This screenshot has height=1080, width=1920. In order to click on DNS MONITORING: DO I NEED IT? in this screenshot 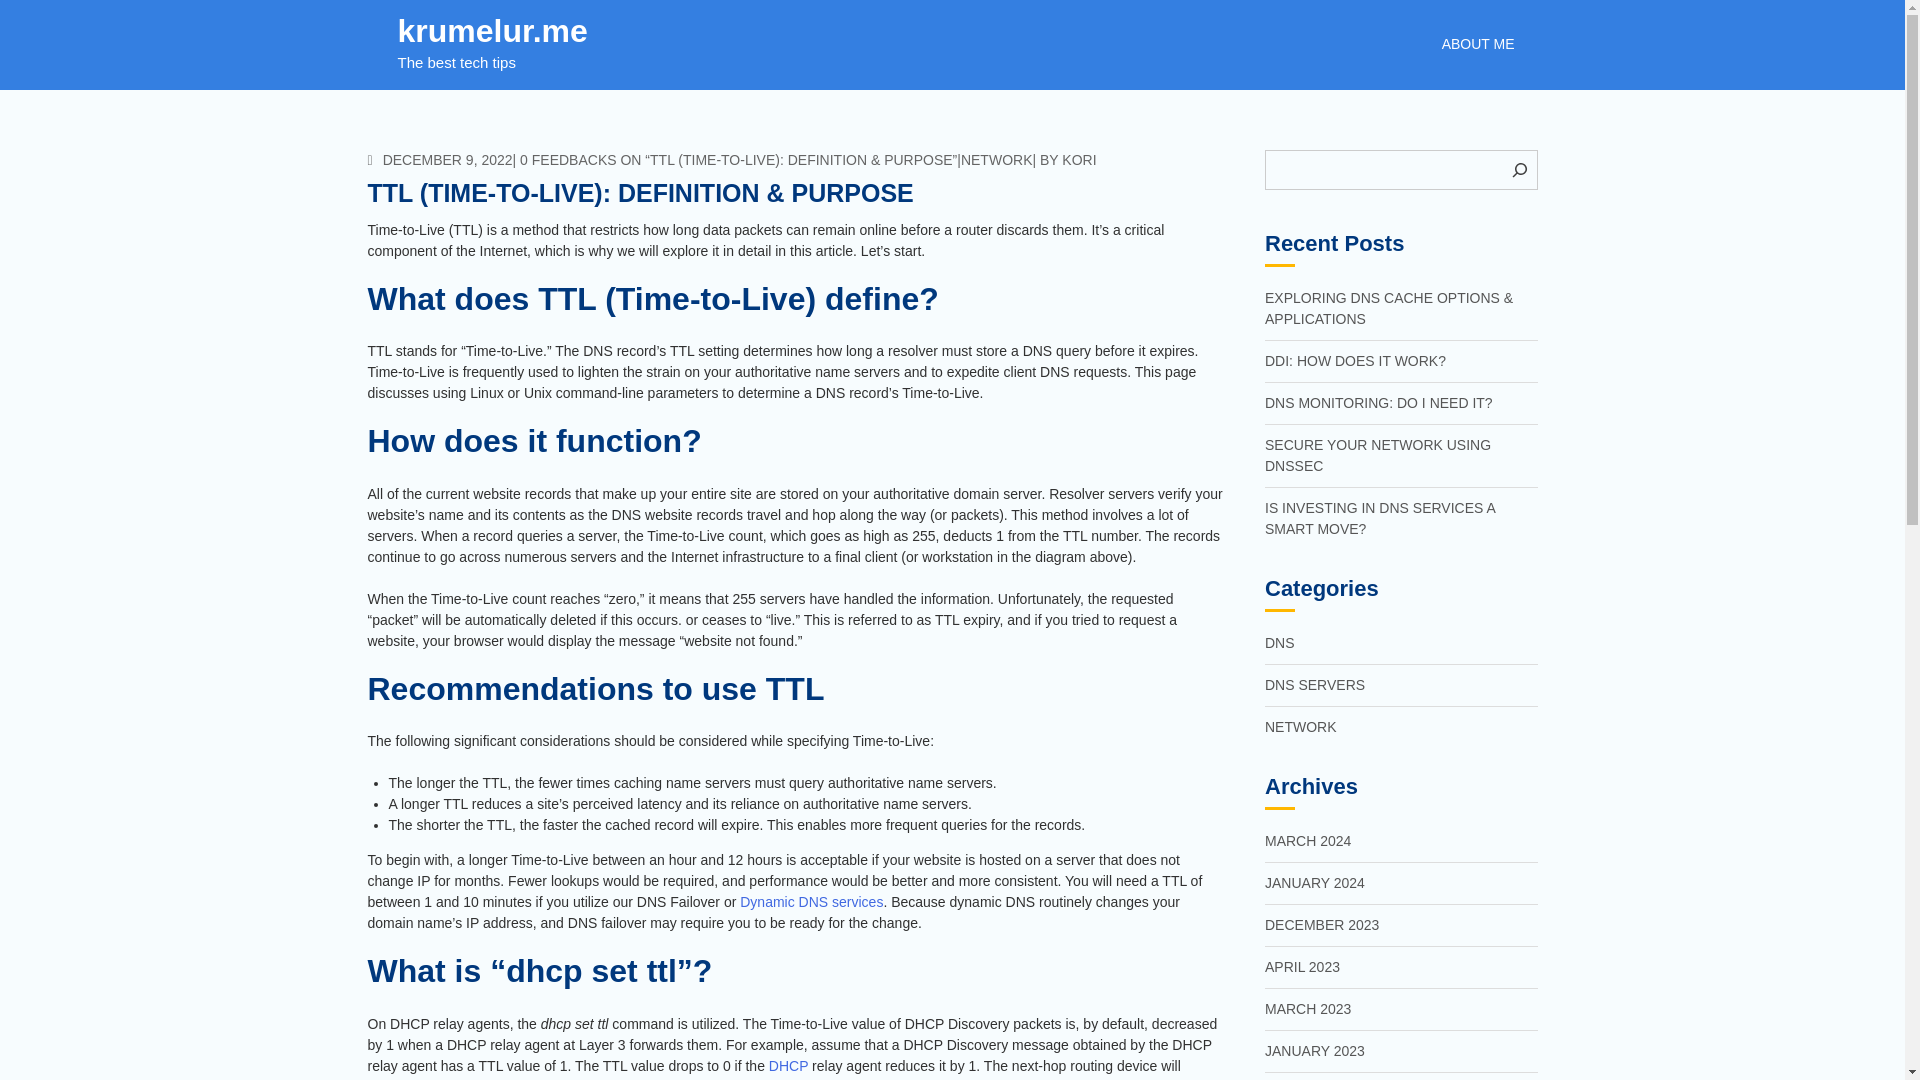, I will do `click(1379, 403)`.